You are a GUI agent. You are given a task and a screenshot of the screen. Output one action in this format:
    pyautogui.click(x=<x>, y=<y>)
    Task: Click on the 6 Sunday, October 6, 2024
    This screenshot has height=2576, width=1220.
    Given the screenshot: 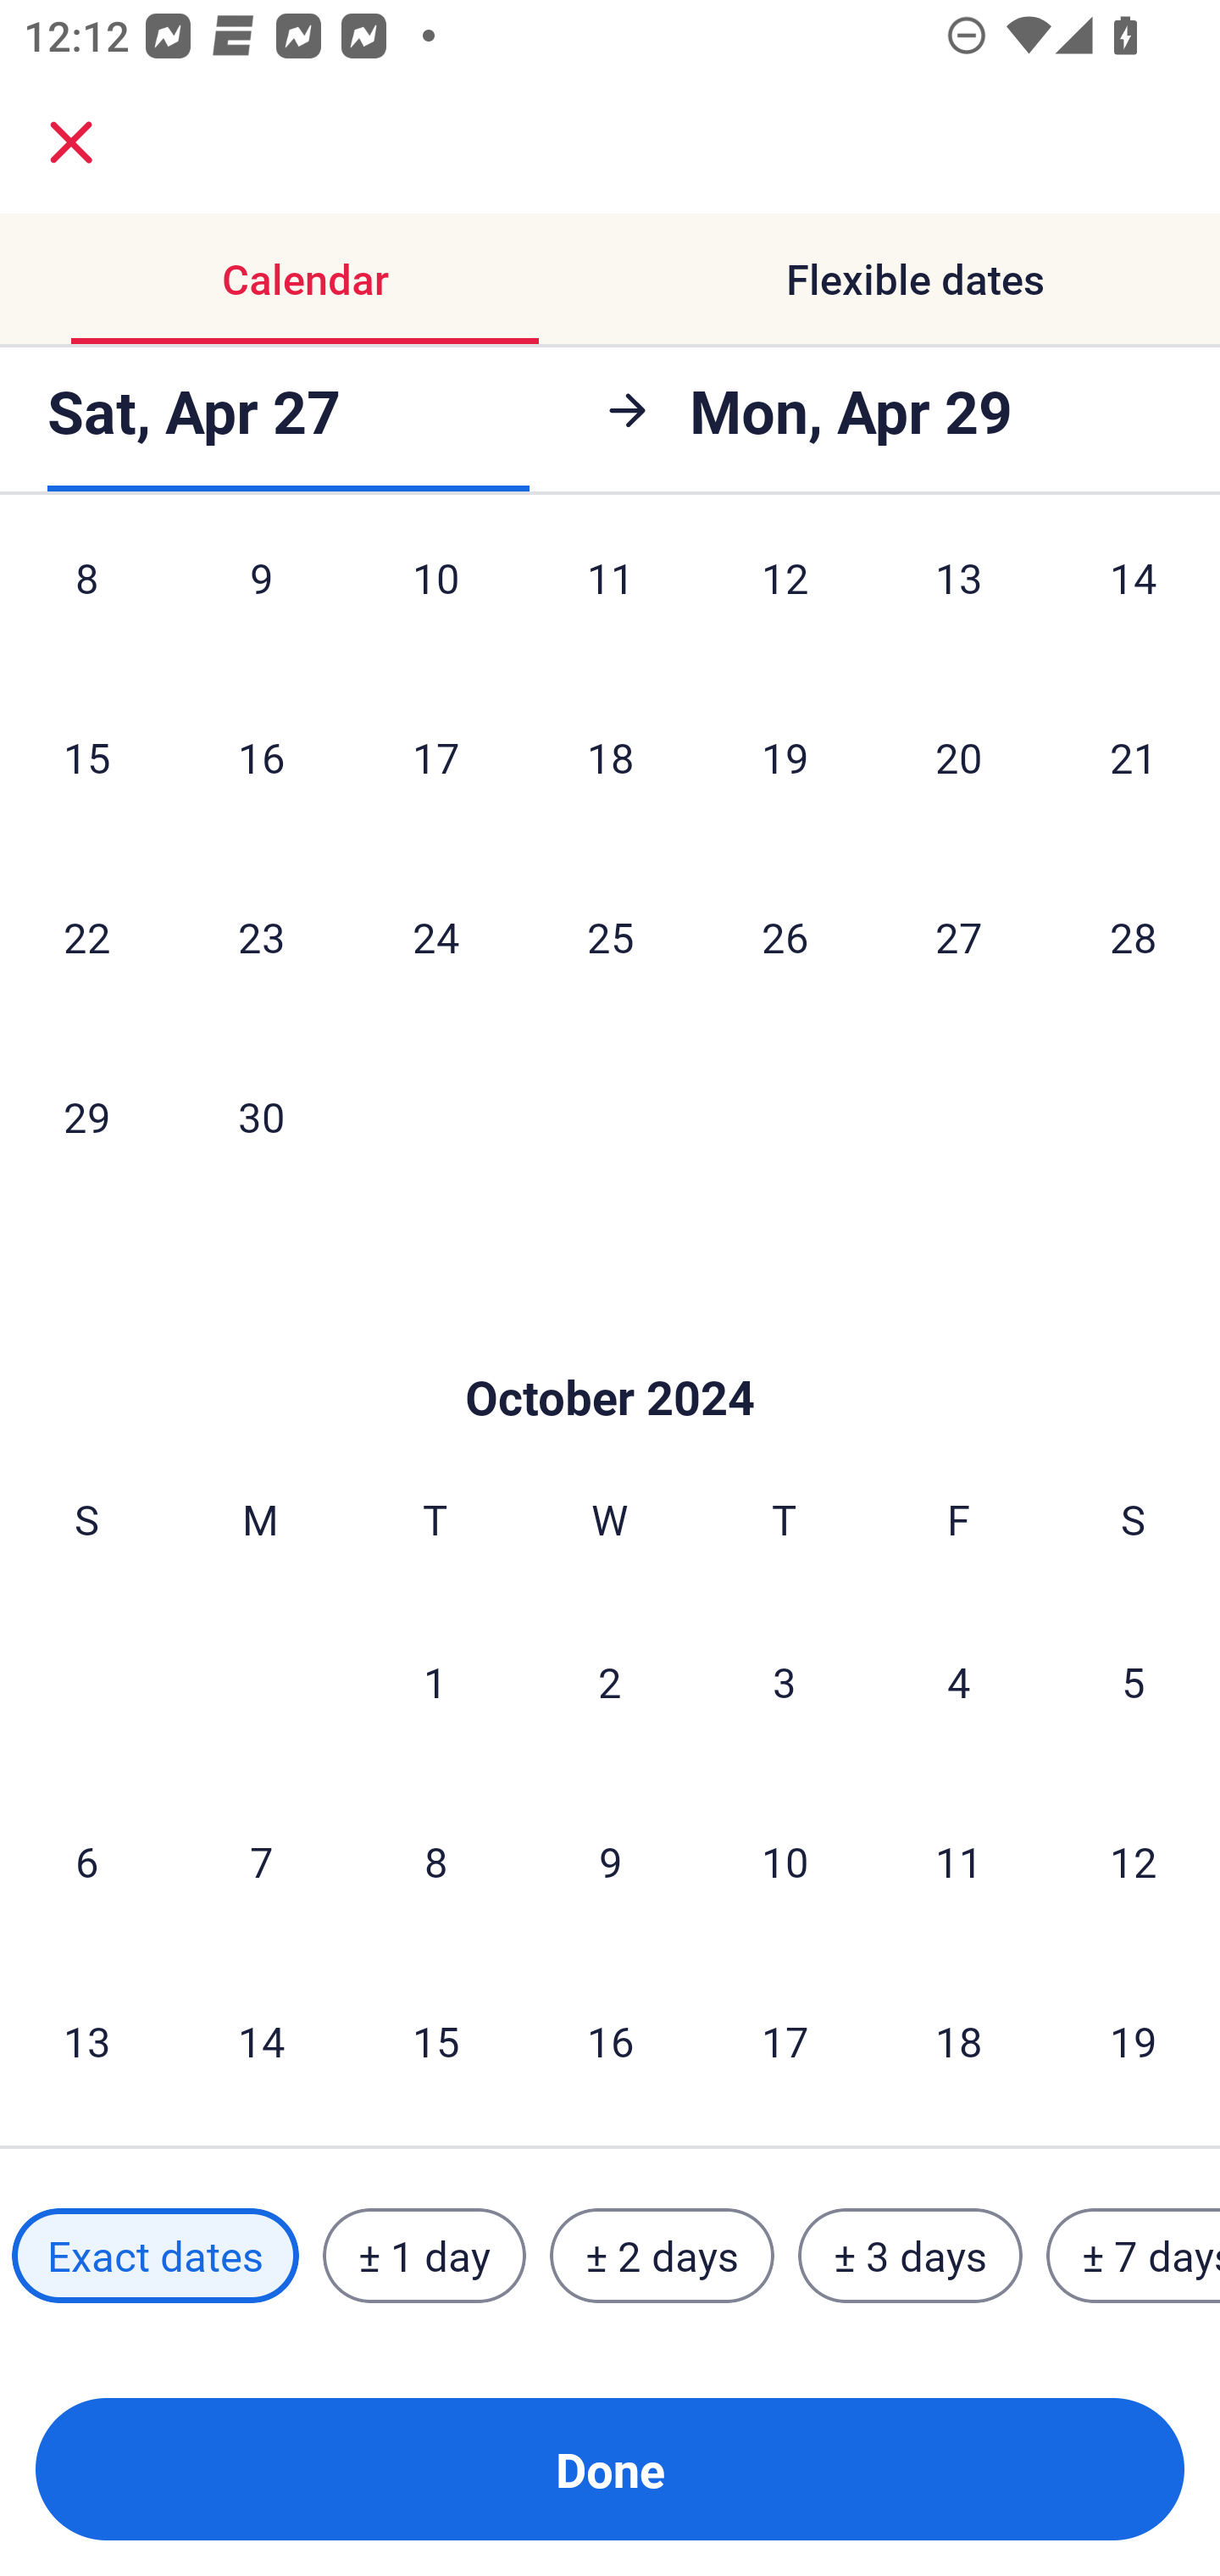 What is the action you would take?
    pyautogui.click(x=86, y=1861)
    